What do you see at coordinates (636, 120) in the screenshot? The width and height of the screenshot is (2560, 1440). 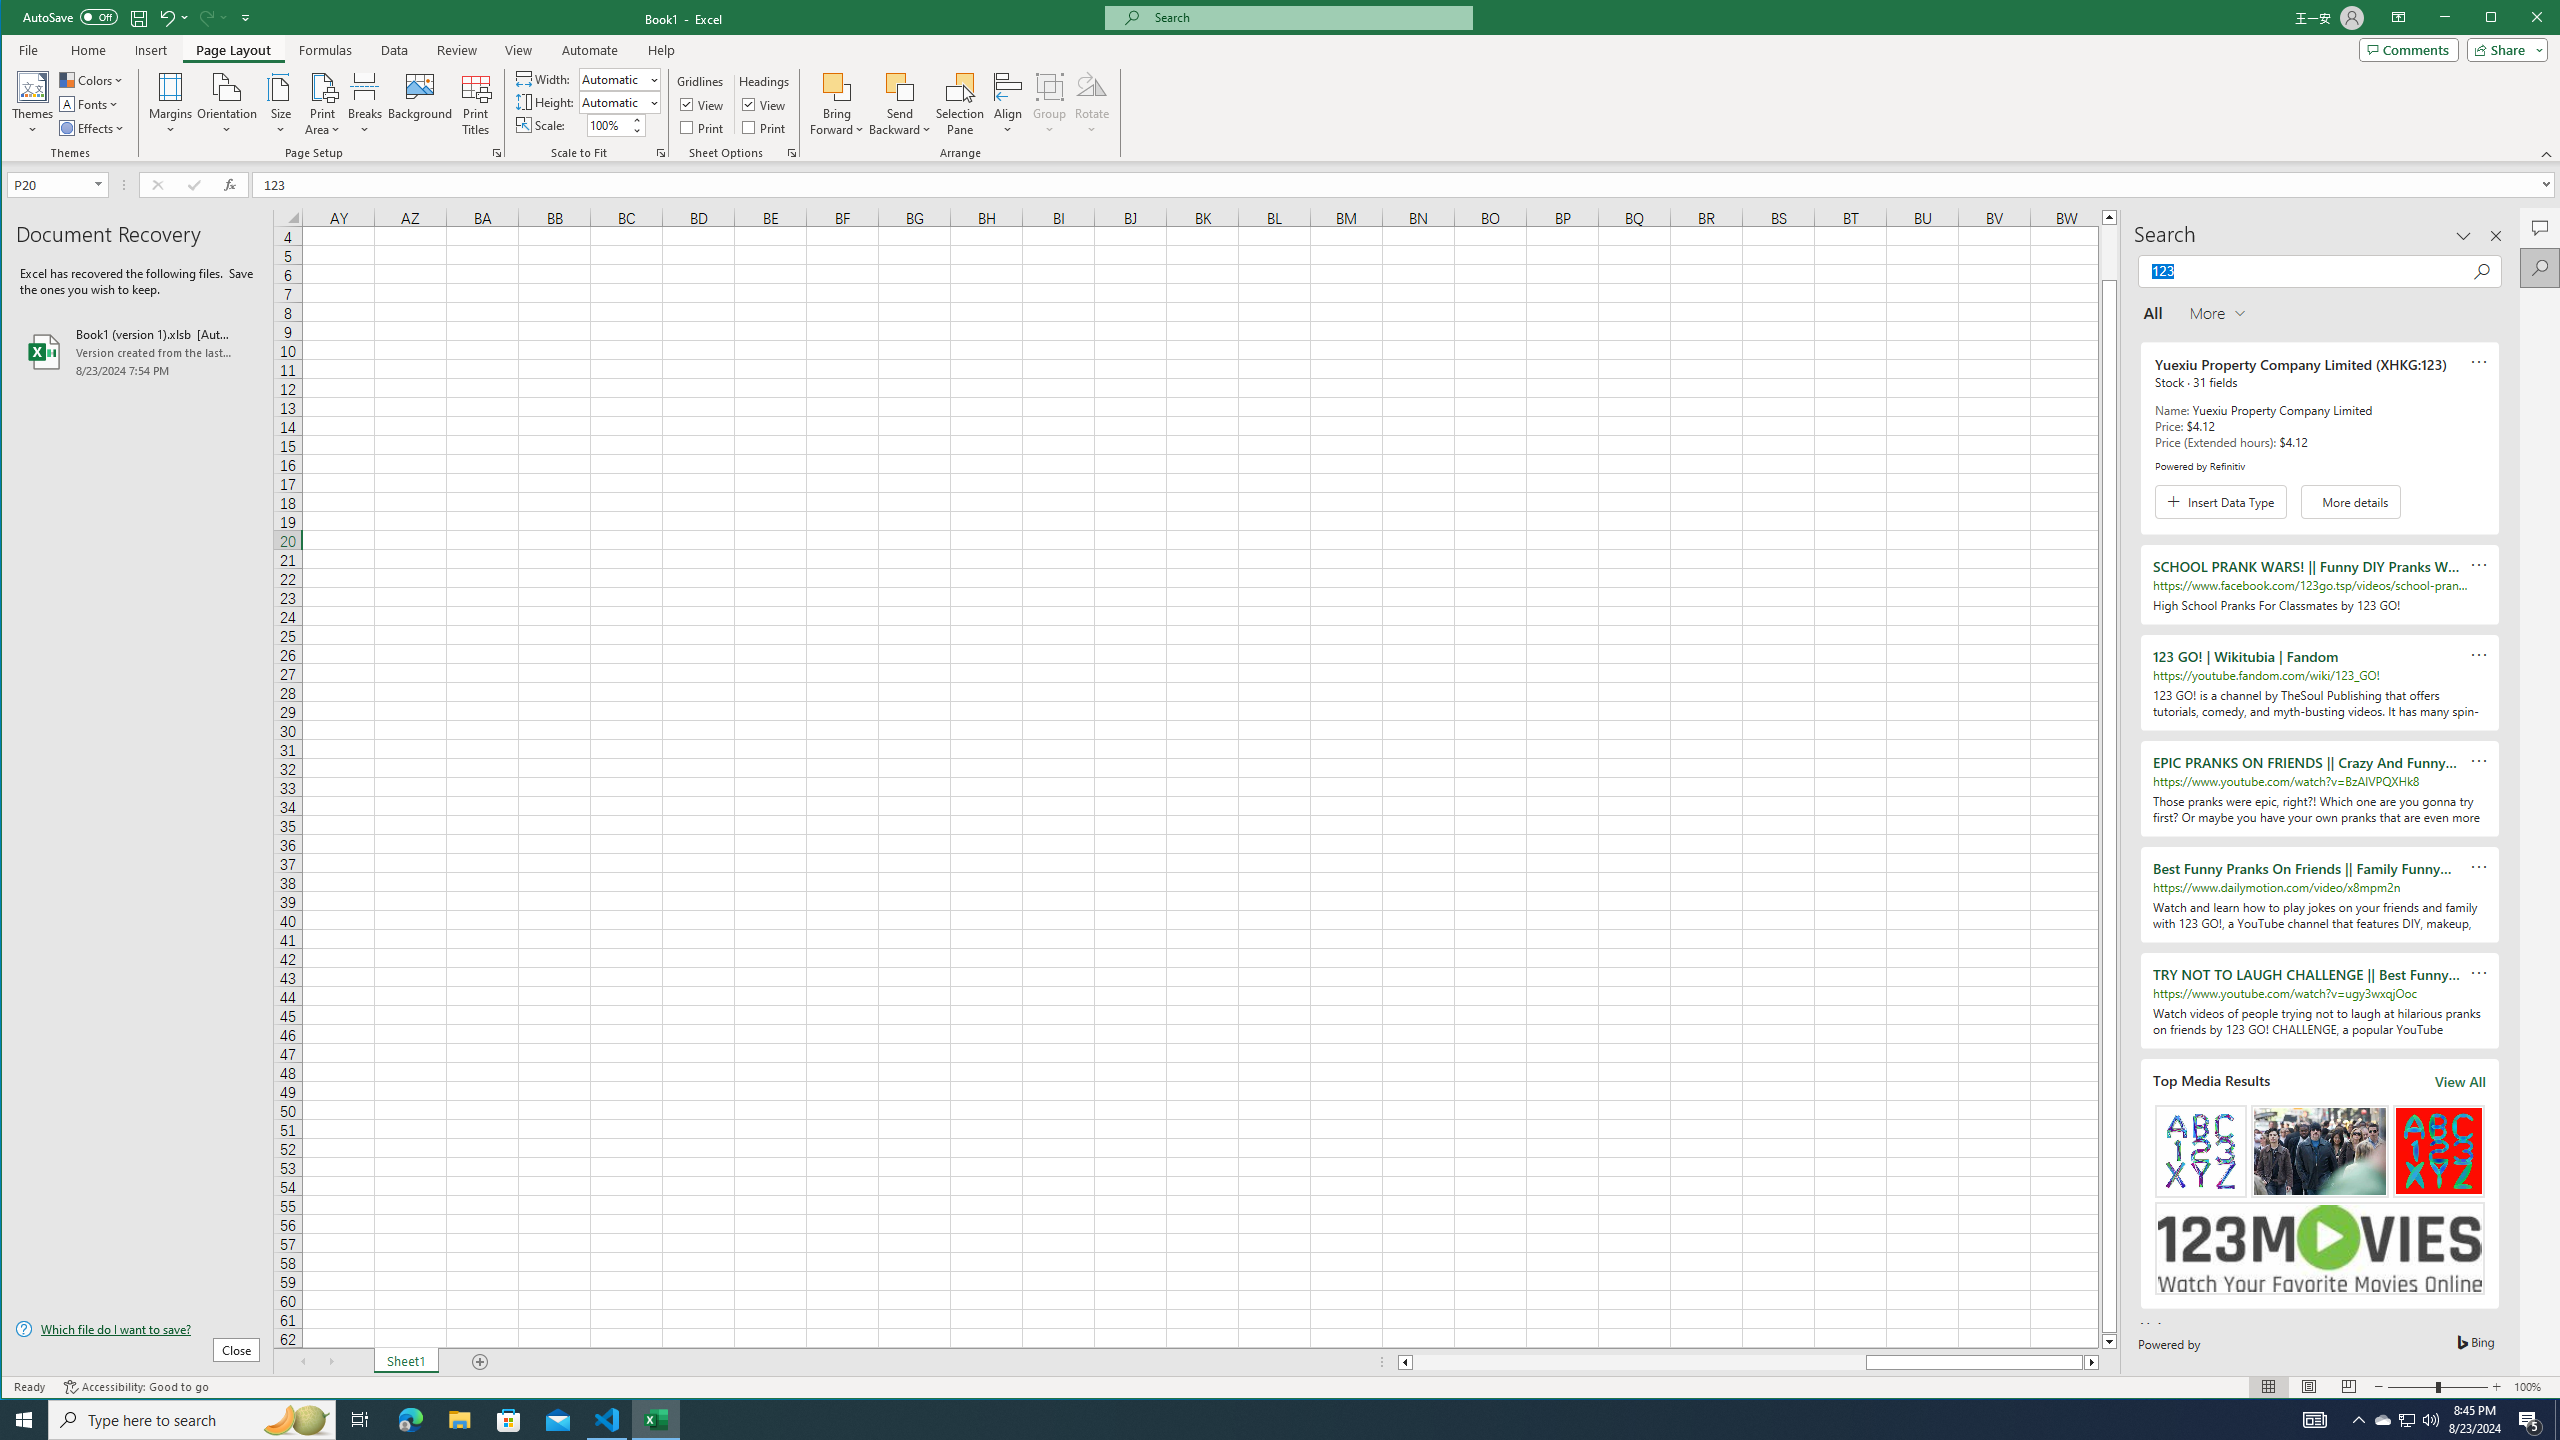 I see `More` at bounding box center [636, 120].